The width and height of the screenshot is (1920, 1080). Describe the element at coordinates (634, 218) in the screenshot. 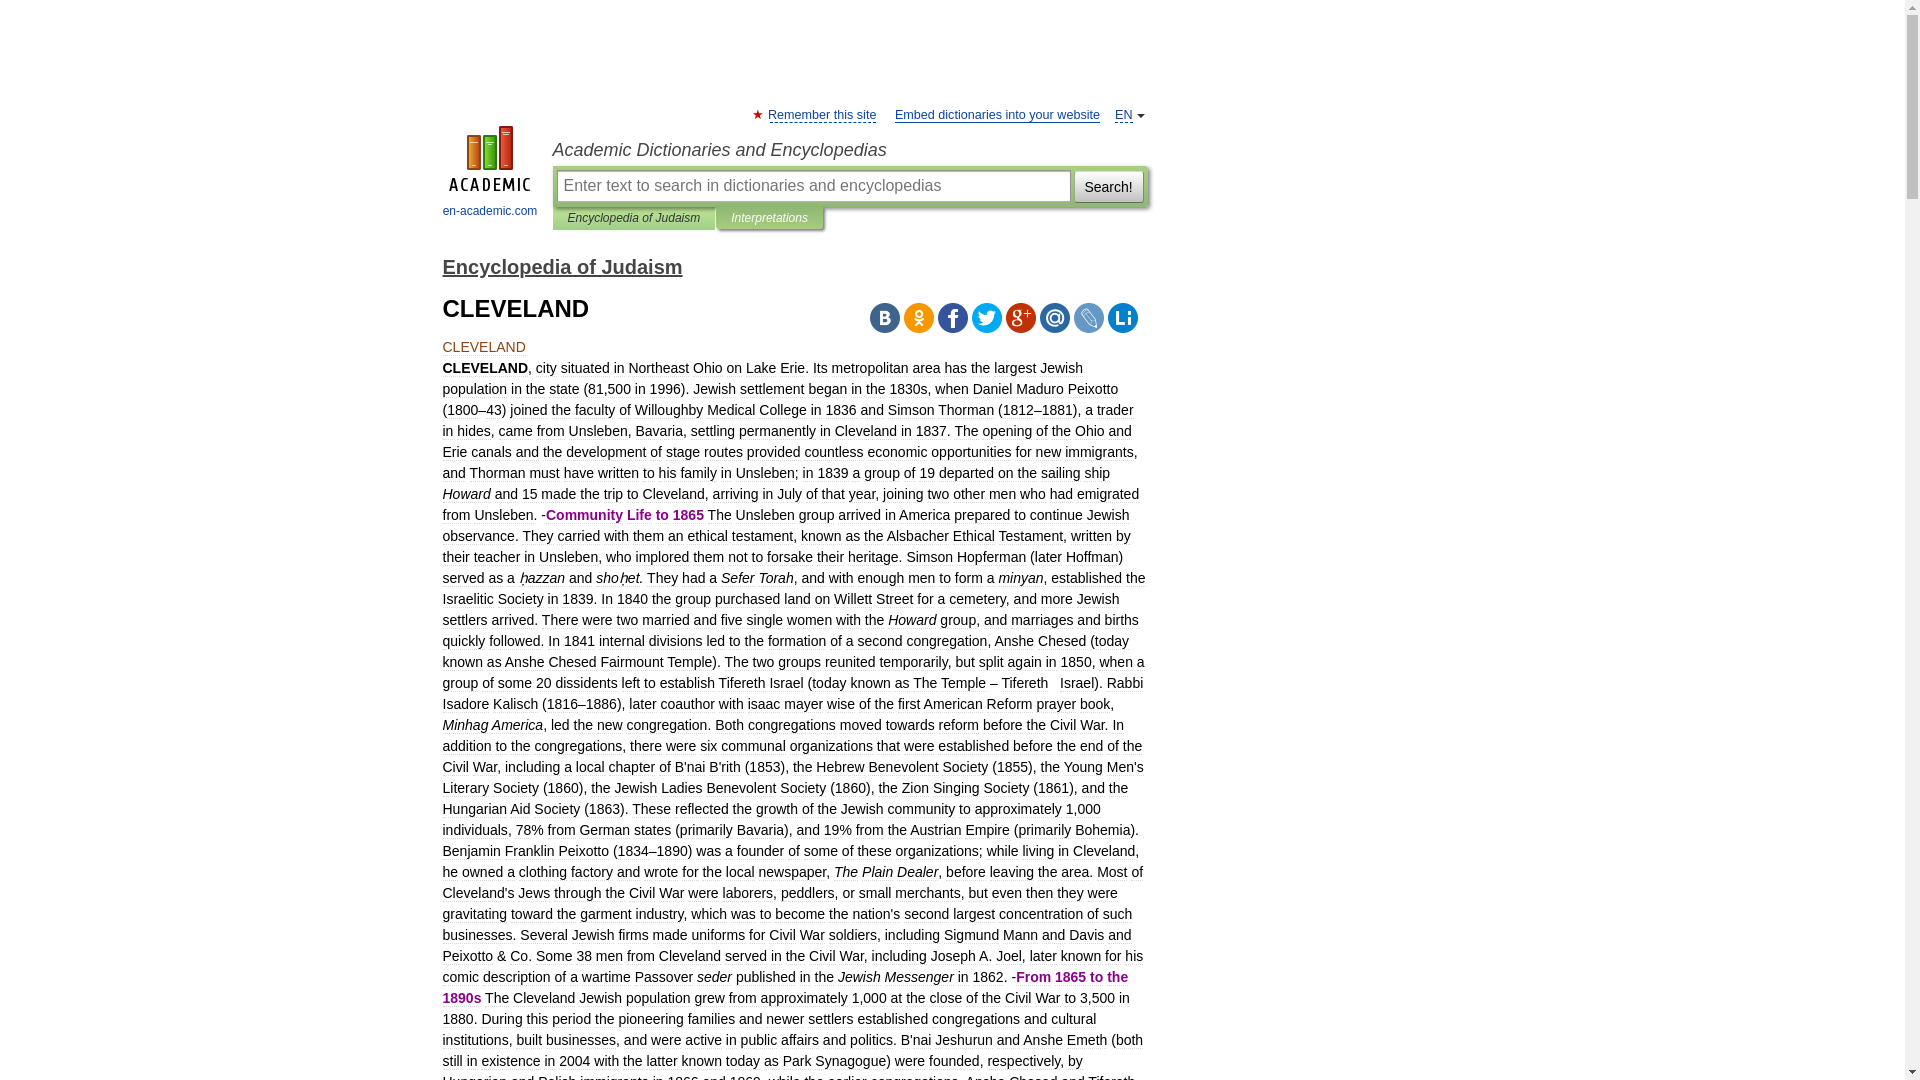

I see `Encyclopedia of Judaism` at that location.